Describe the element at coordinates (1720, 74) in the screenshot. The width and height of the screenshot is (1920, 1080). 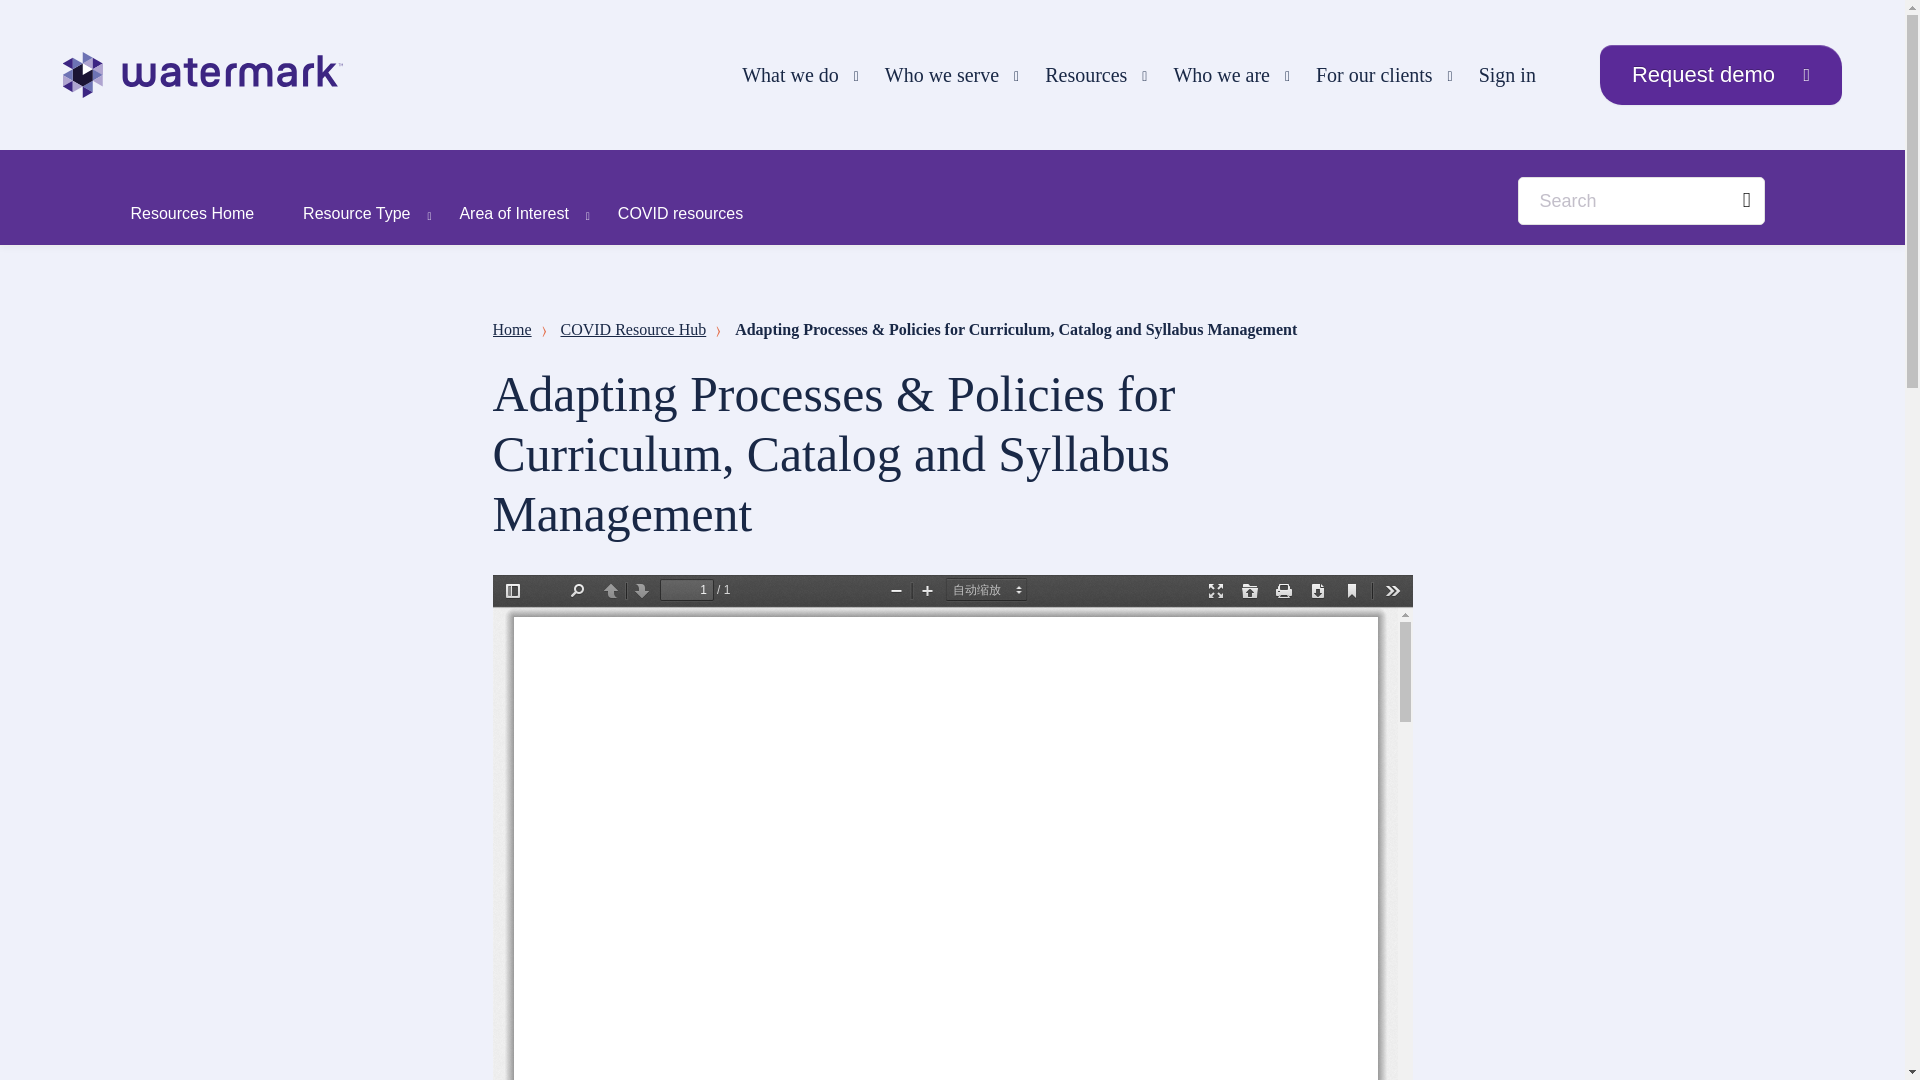
I see `Request Demo` at that location.